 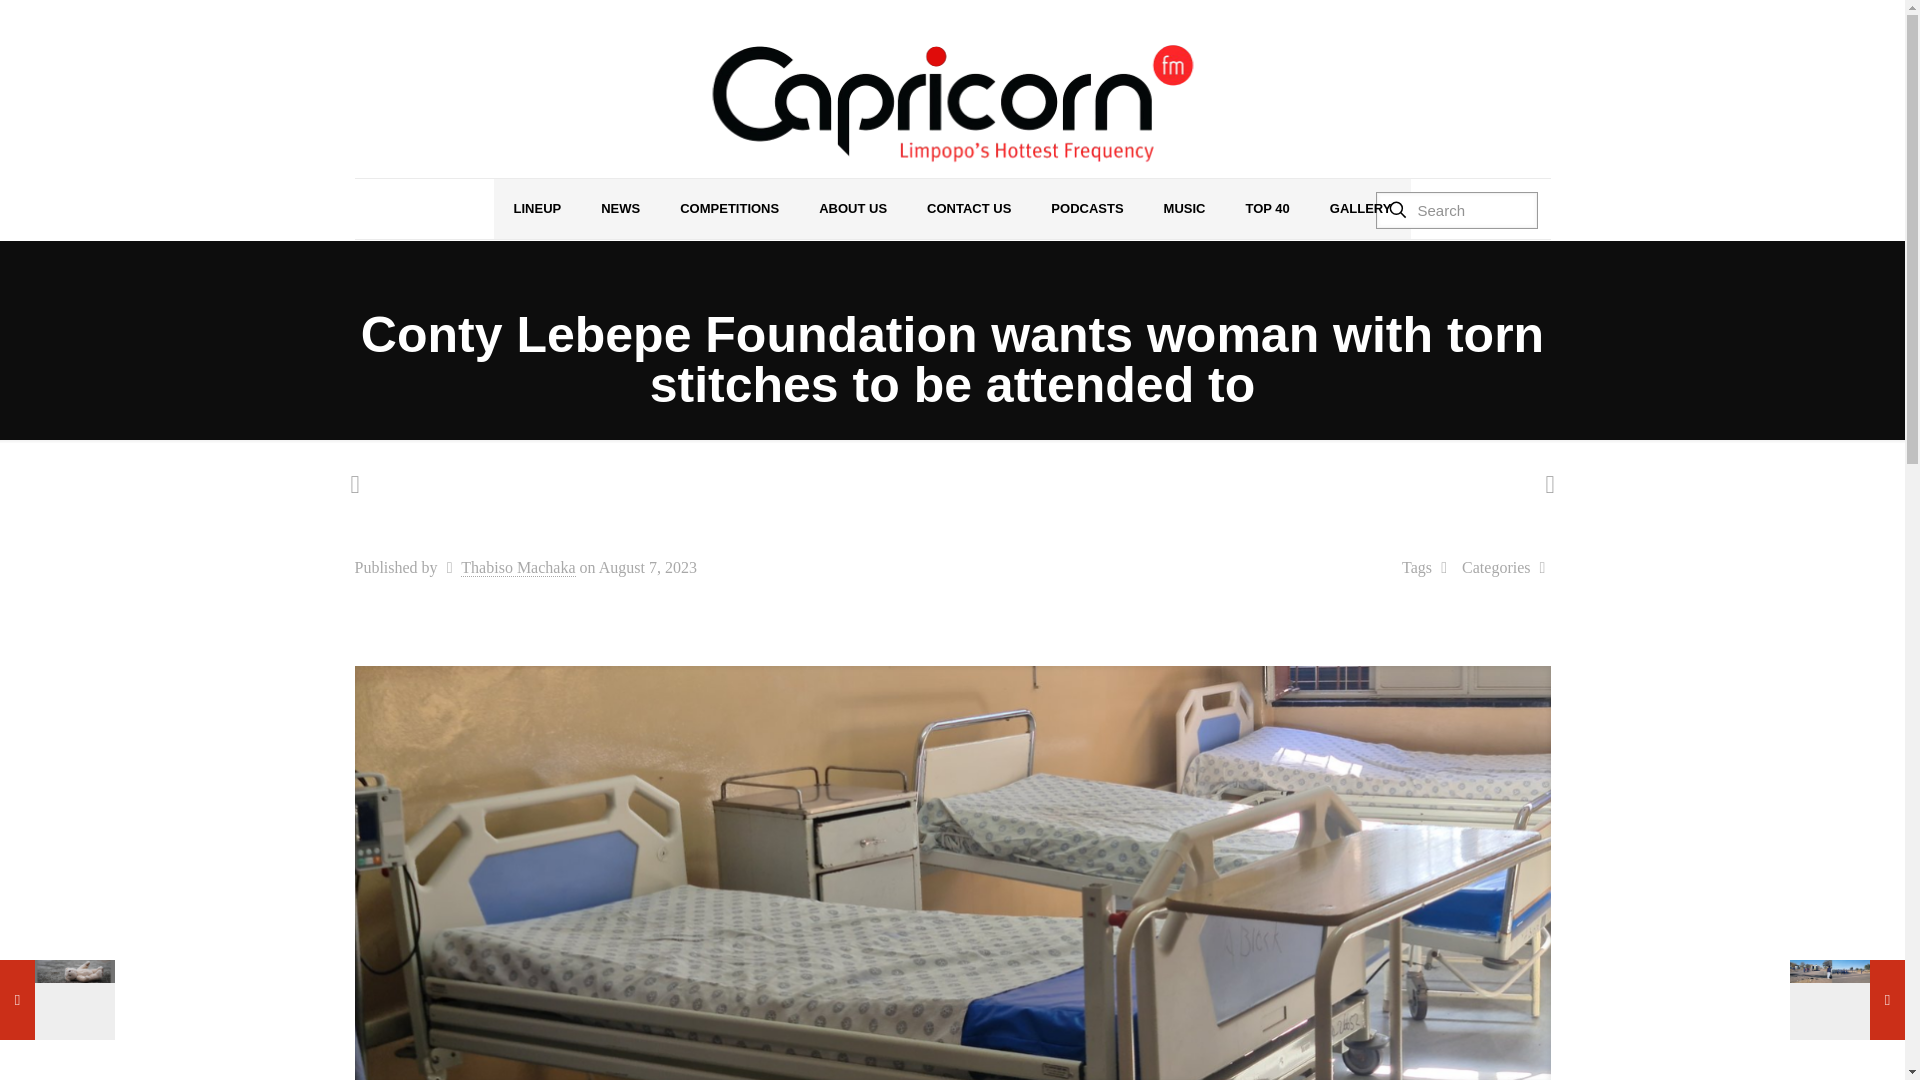 What do you see at coordinates (1266, 208) in the screenshot?
I see `TOP 40` at bounding box center [1266, 208].